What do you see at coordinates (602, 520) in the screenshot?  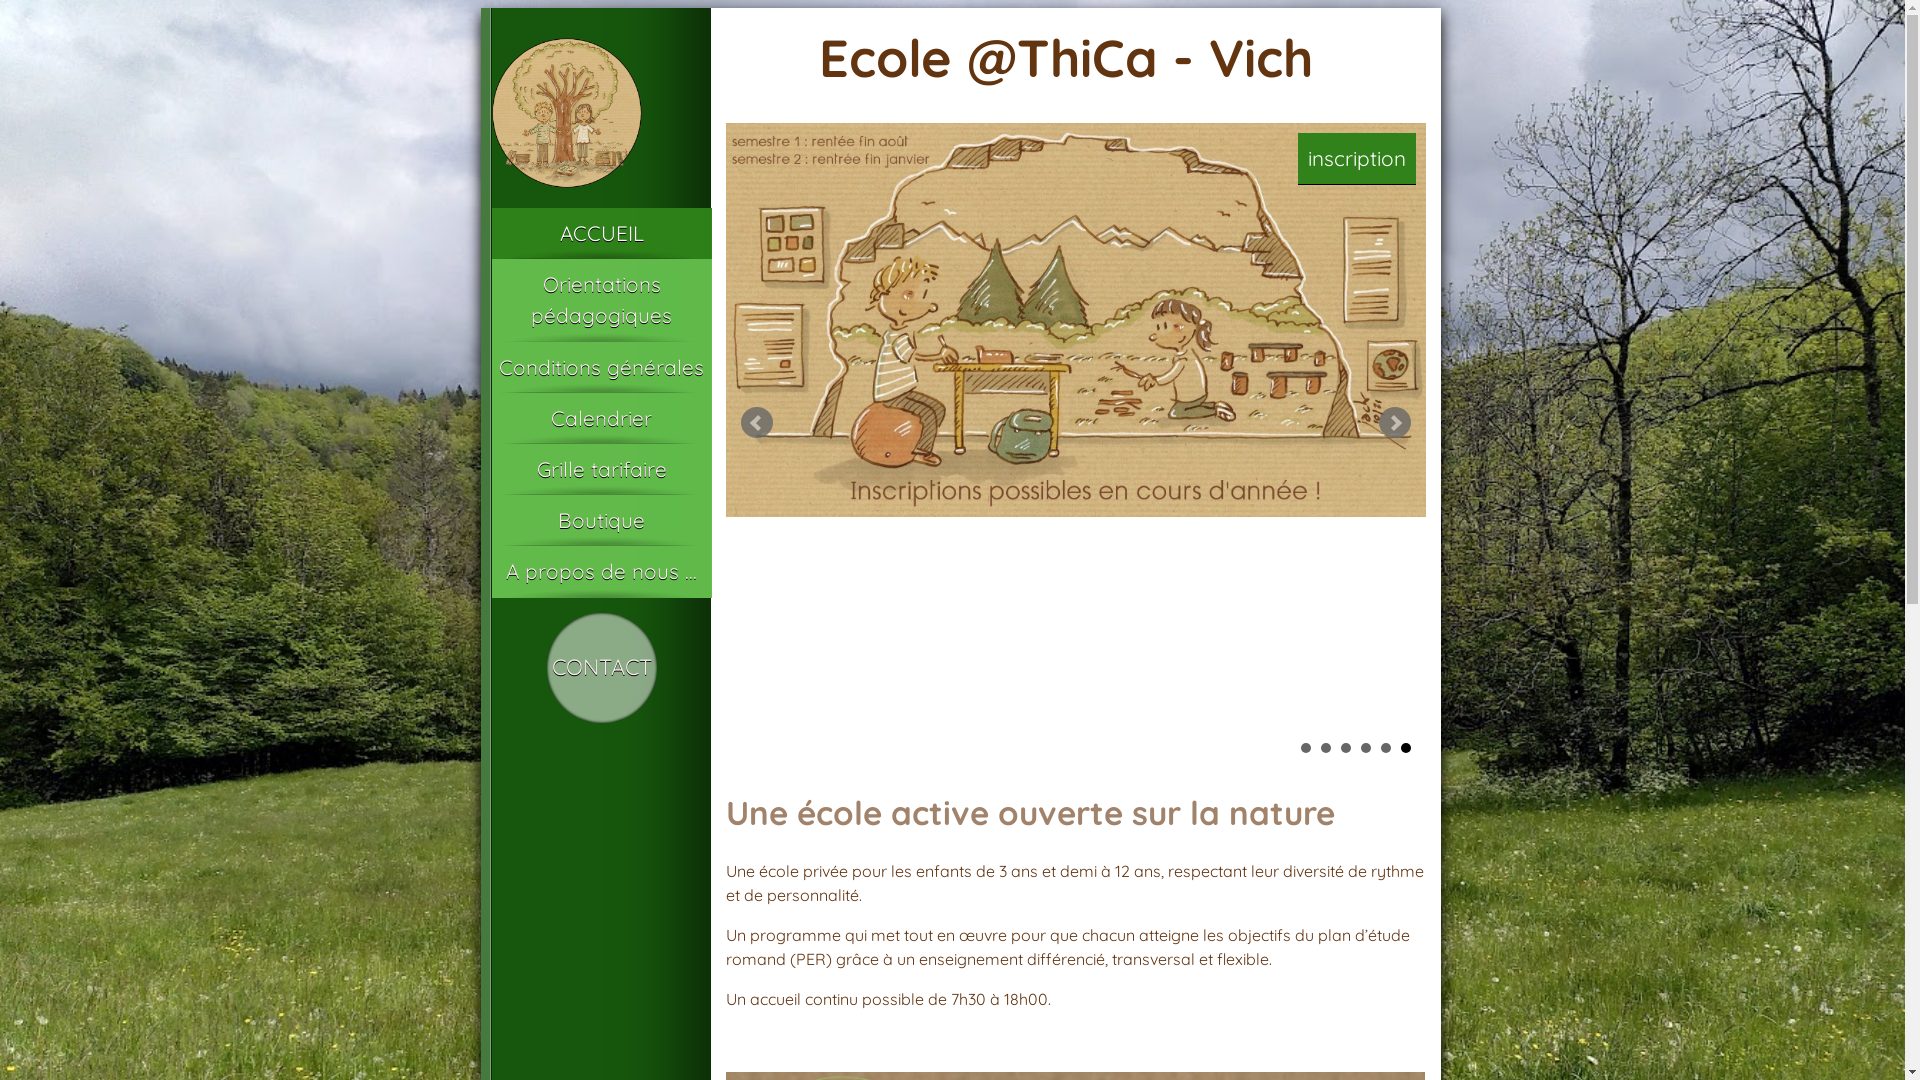 I see `Boutique` at bounding box center [602, 520].